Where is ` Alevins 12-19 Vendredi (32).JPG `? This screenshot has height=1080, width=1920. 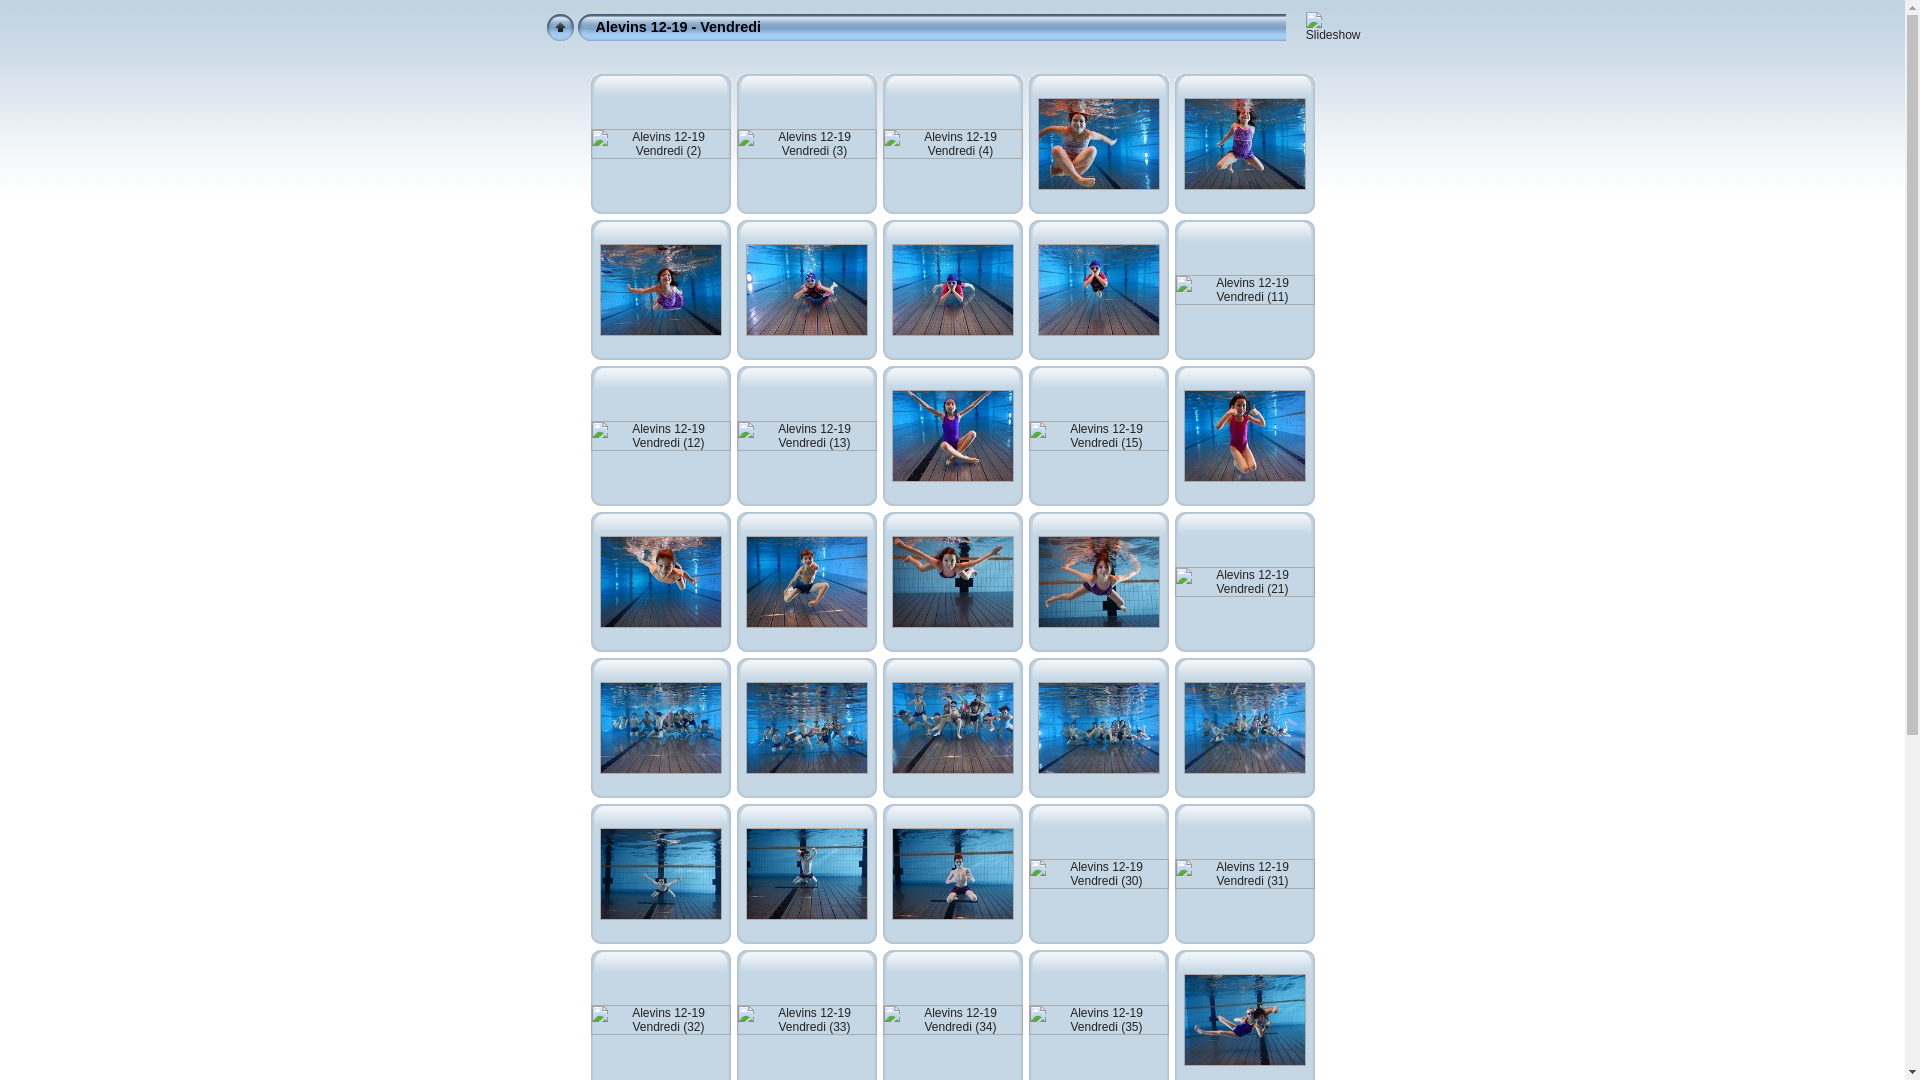
 Alevins 12-19 Vendredi (32).JPG  is located at coordinates (660, 1020).